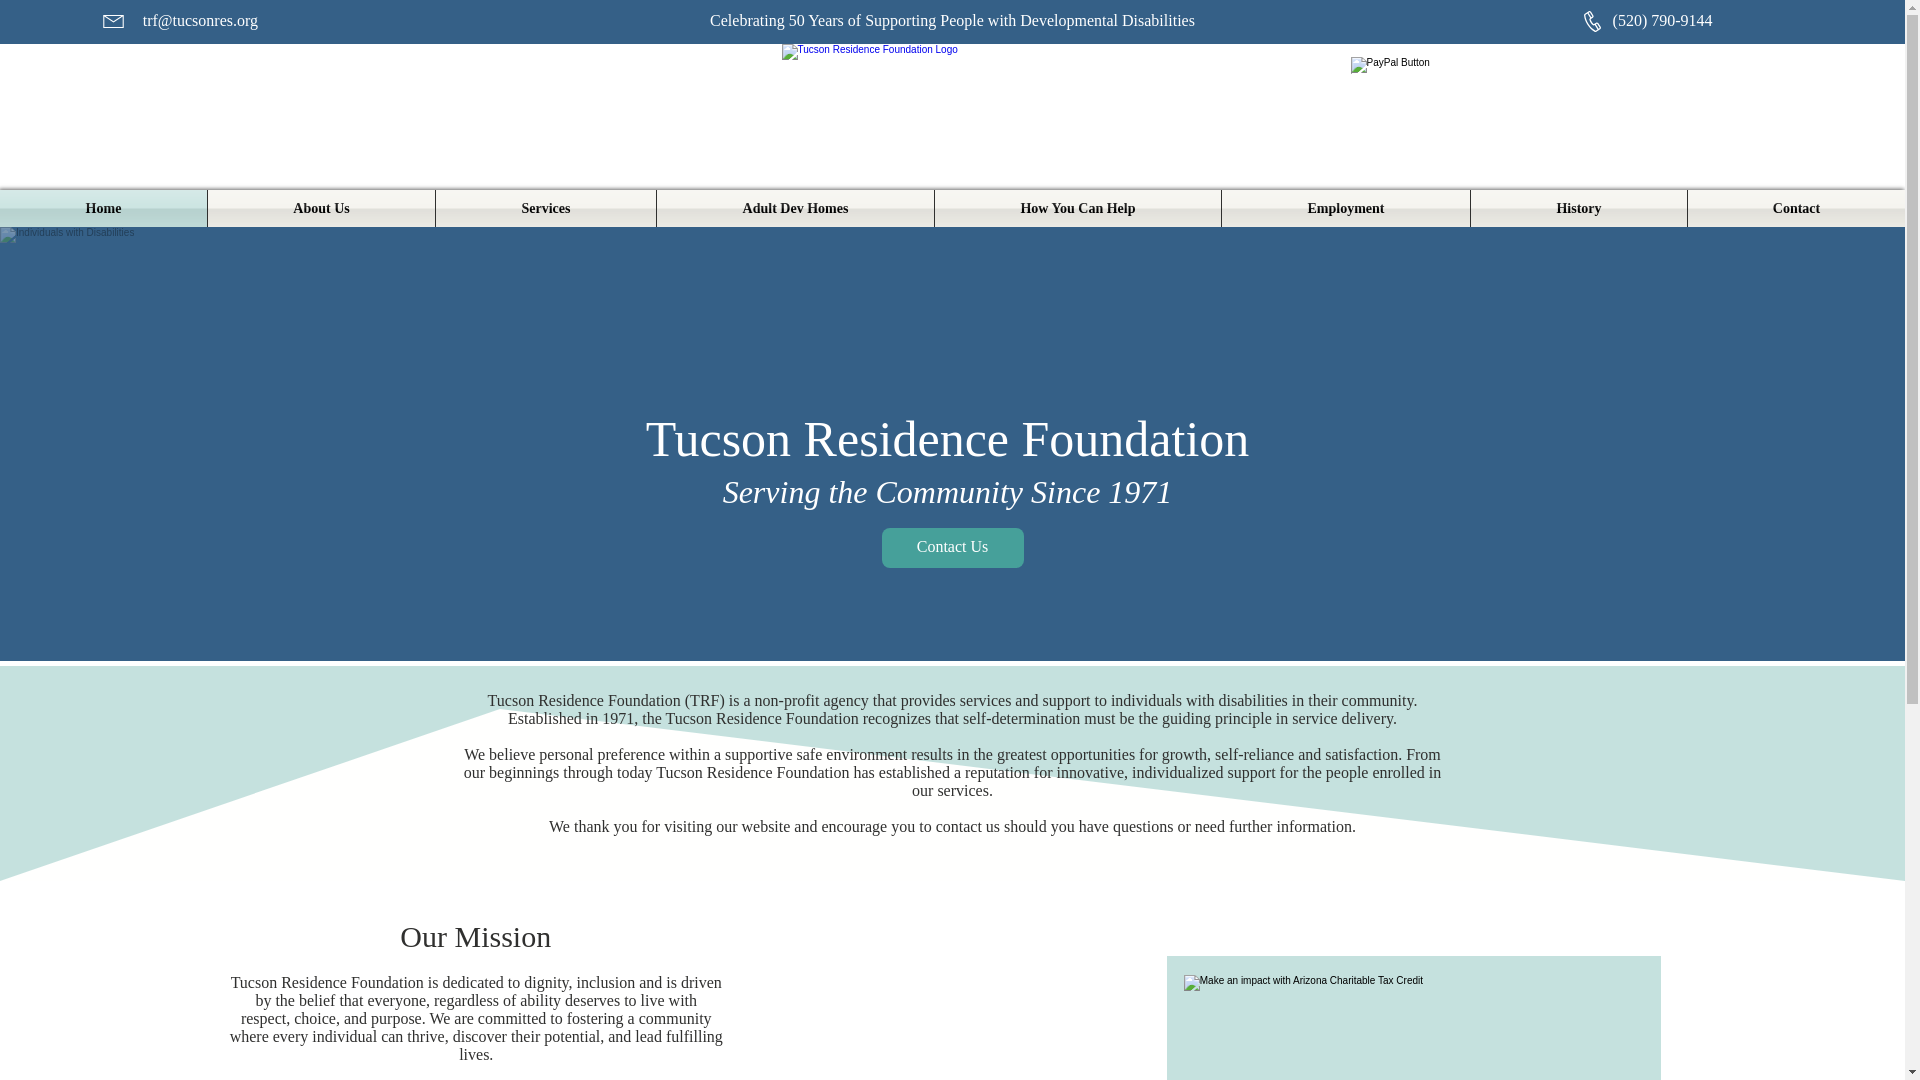 The image size is (1920, 1080). What do you see at coordinates (1078, 208) in the screenshot?
I see `How You Can Help` at bounding box center [1078, 208].